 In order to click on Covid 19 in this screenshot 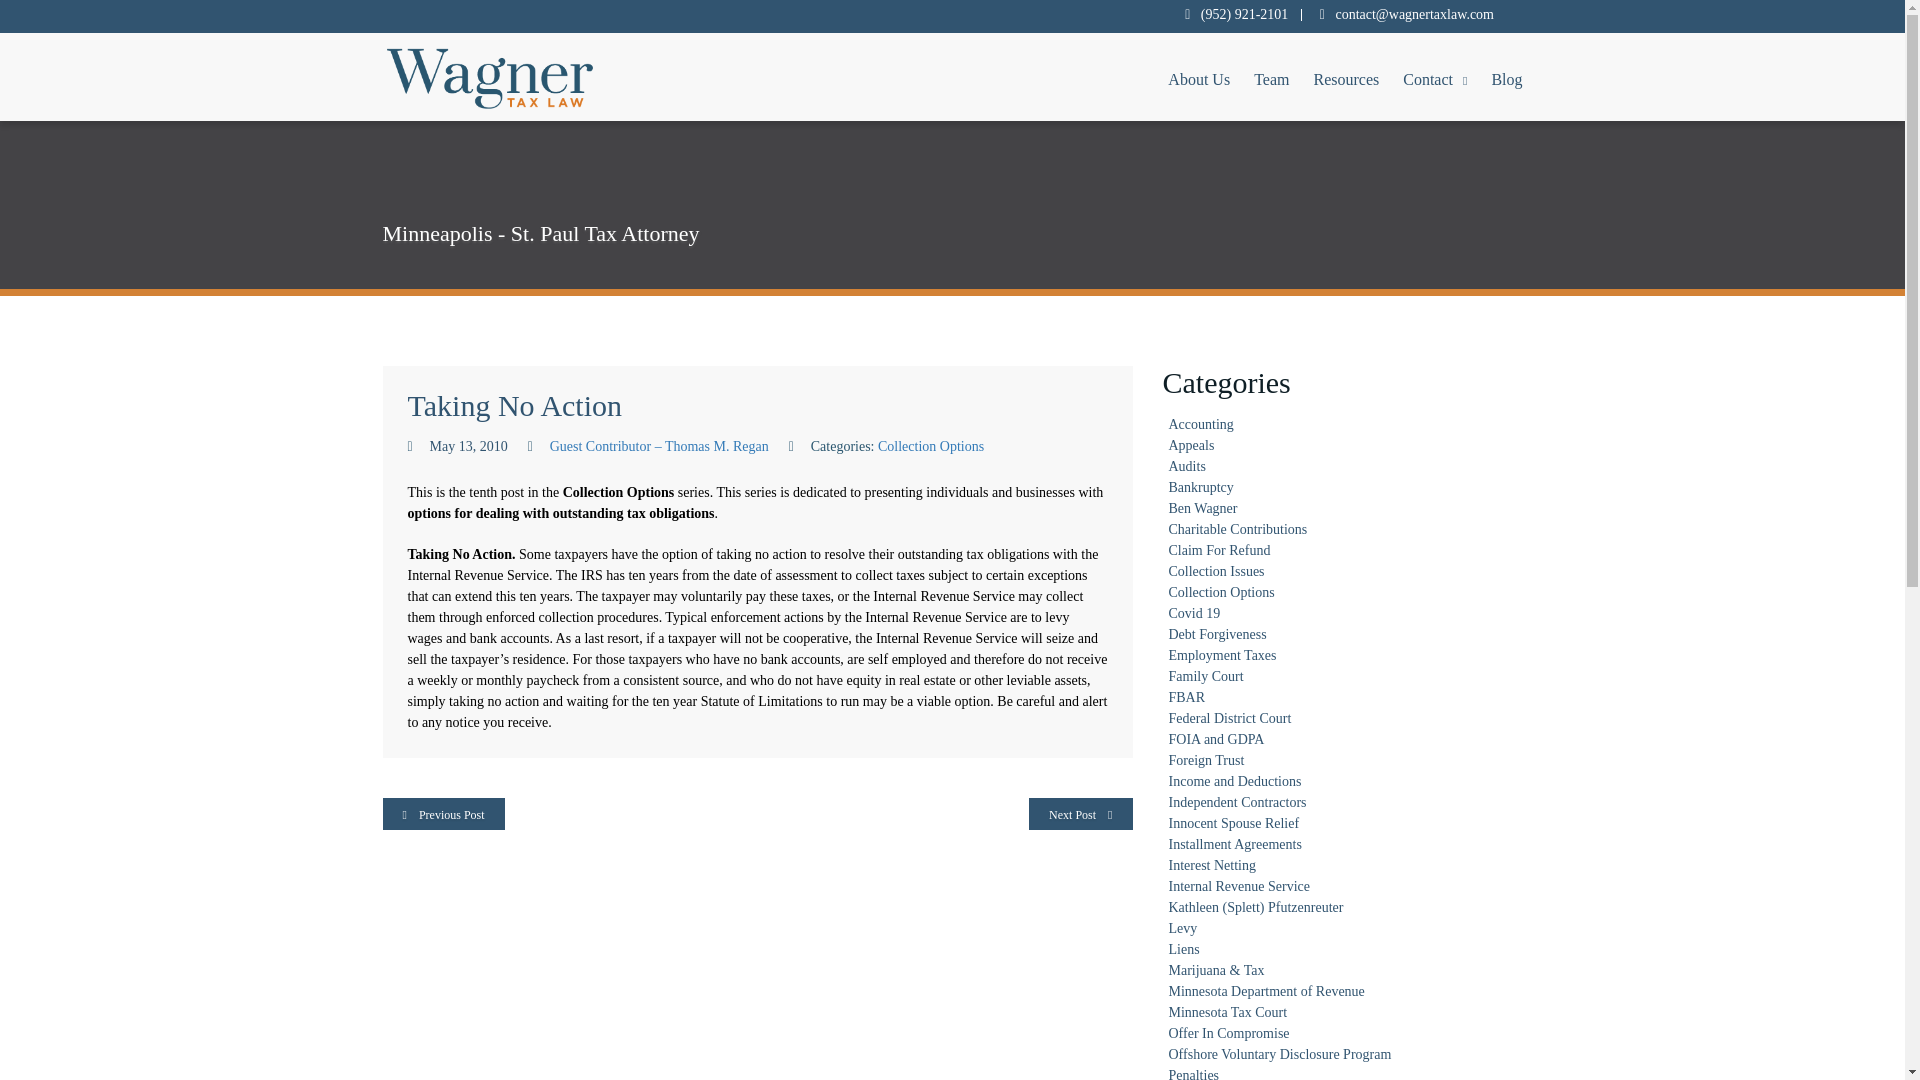, I will do `click(1193, 613)`.